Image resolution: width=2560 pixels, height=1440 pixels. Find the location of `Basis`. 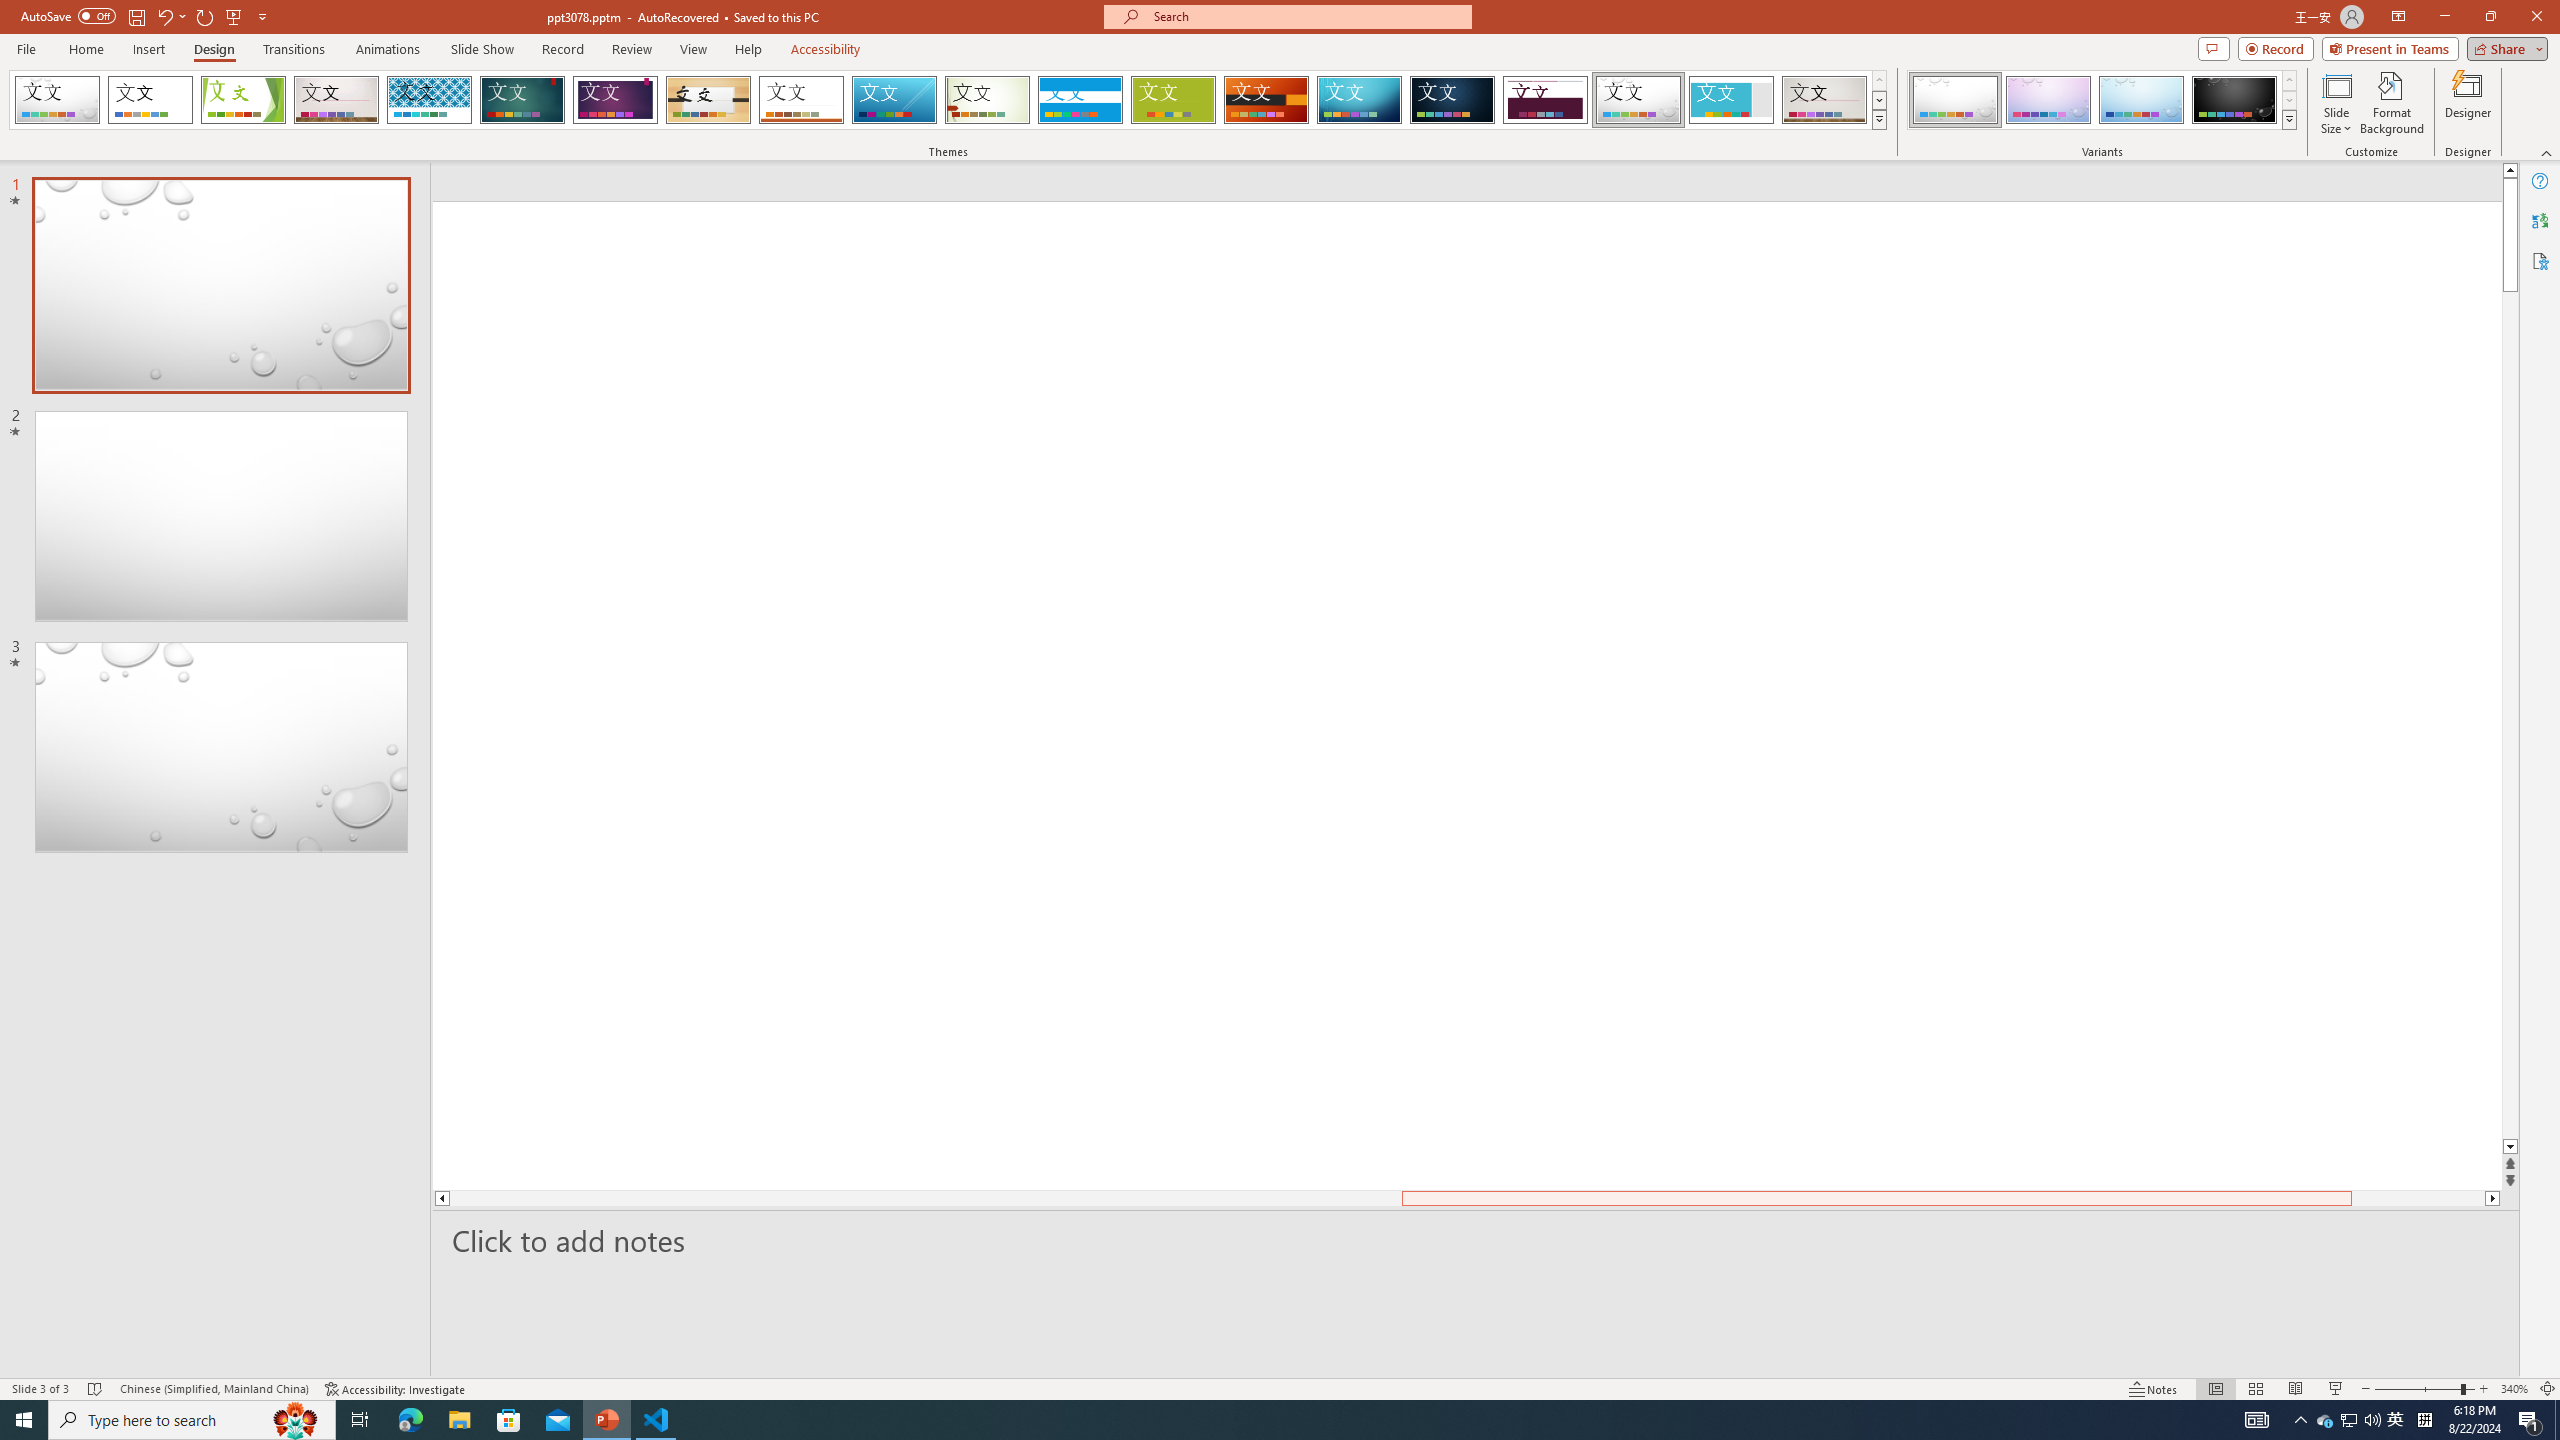

Basis is located at coordinates (1174, 100).